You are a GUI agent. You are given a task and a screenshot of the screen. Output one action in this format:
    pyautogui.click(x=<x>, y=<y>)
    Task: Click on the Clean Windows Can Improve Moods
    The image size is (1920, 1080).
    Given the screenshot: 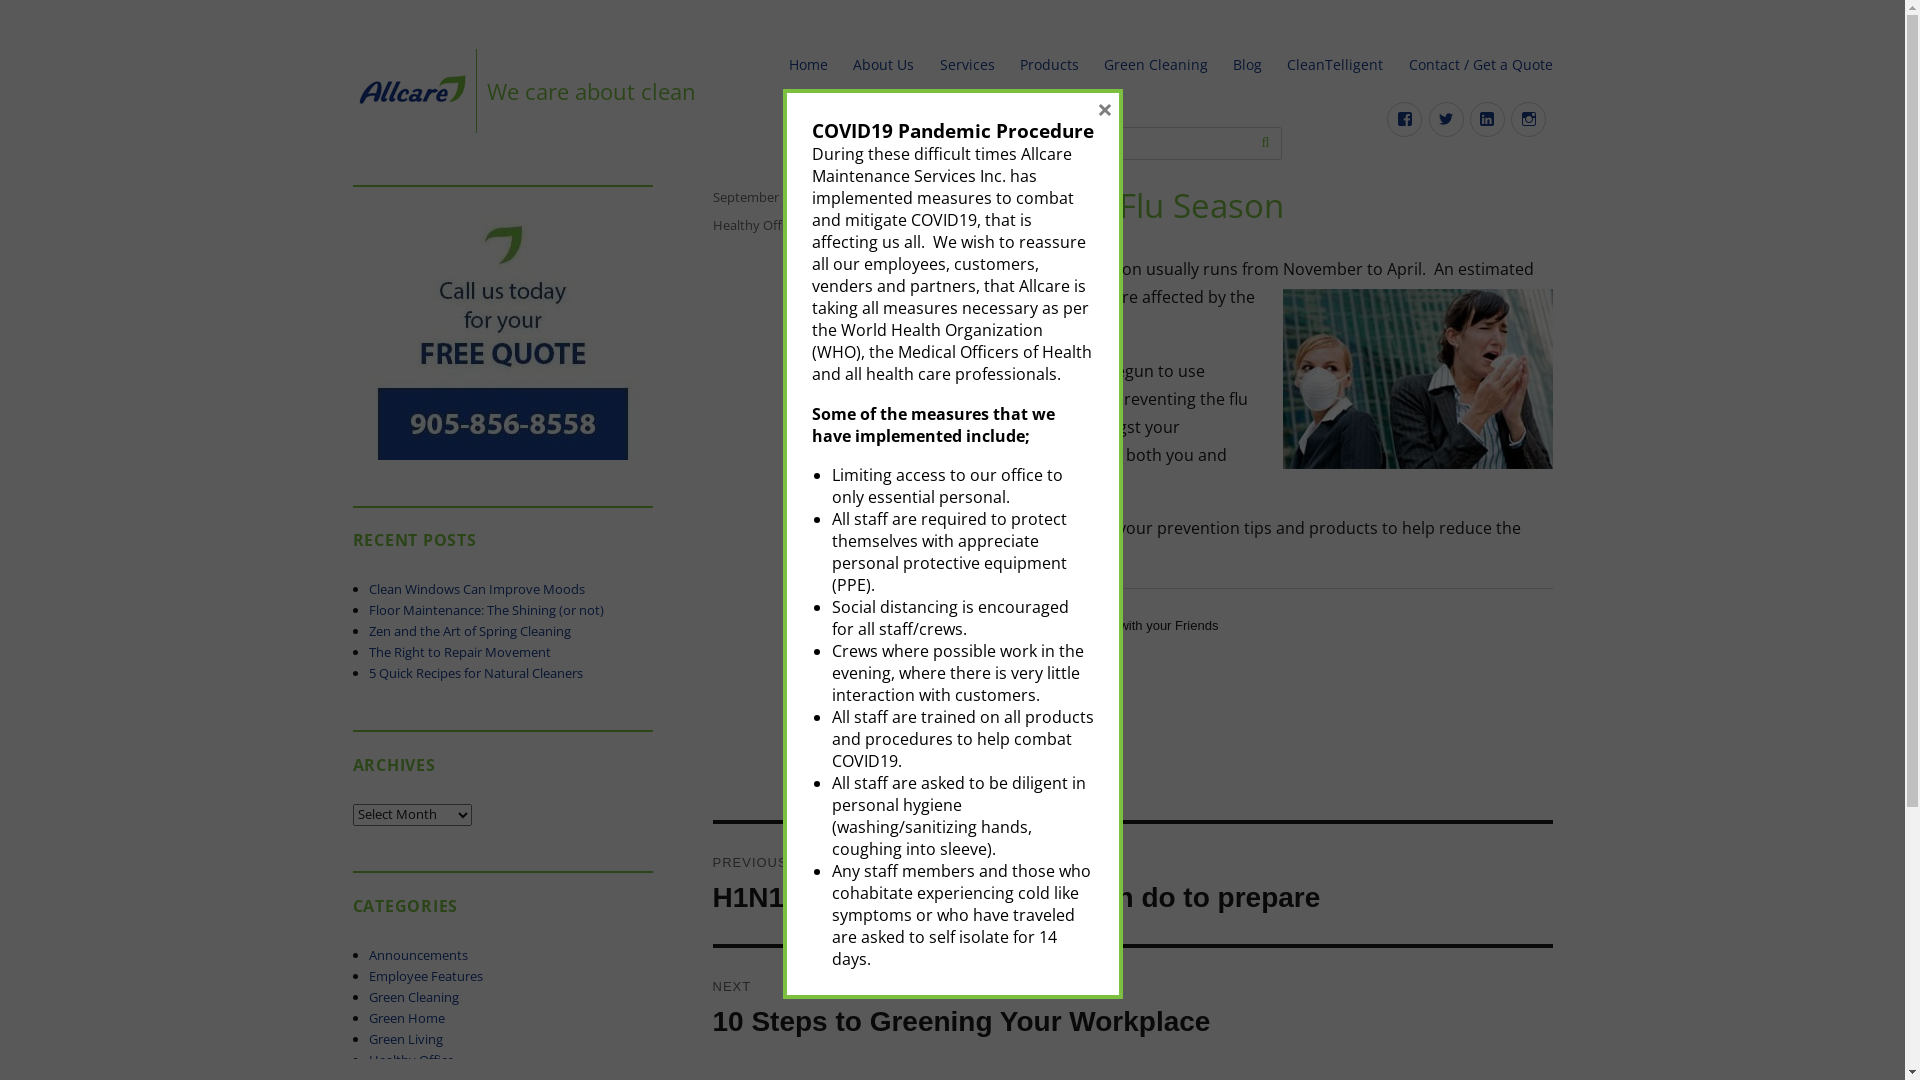 What is the action you would take?
    pyautogui.click(x=477, y=589)
    